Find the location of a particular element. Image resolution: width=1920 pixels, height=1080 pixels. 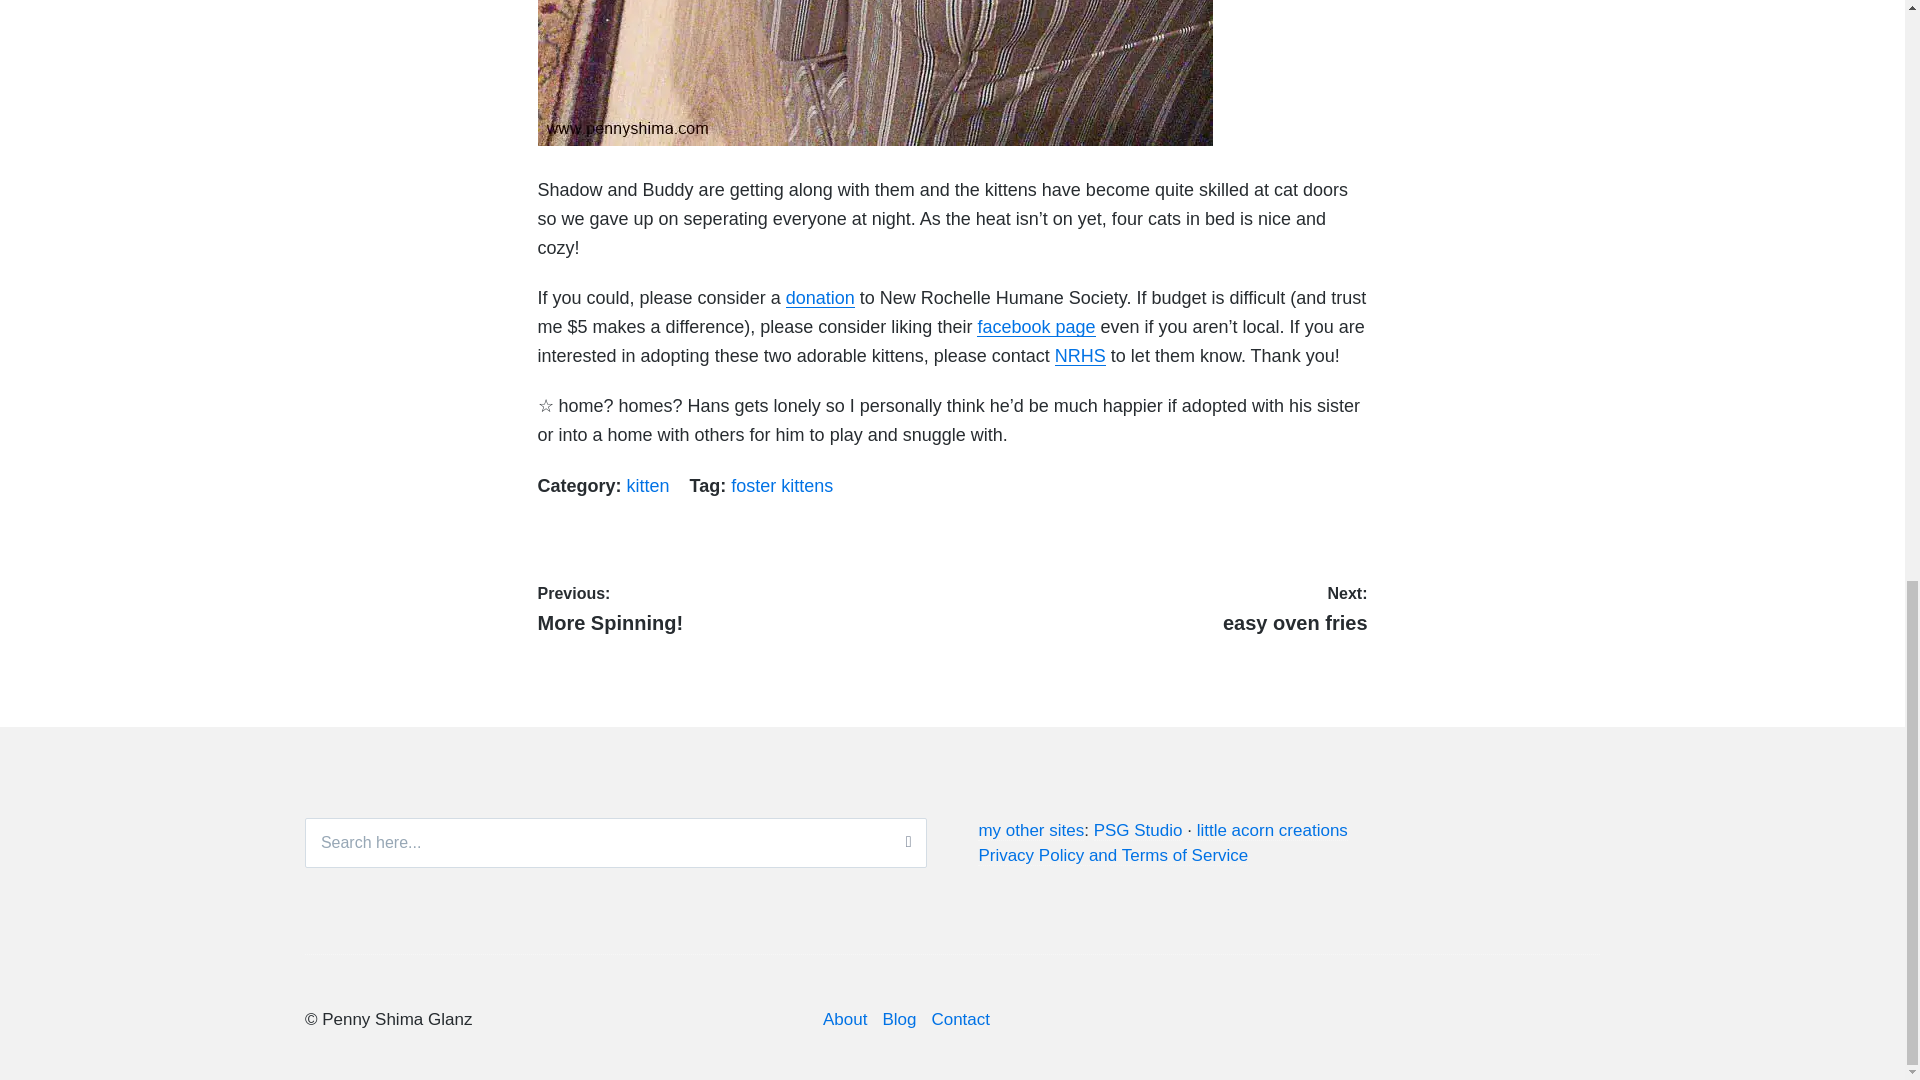

About is located at coordinates (820, 298).